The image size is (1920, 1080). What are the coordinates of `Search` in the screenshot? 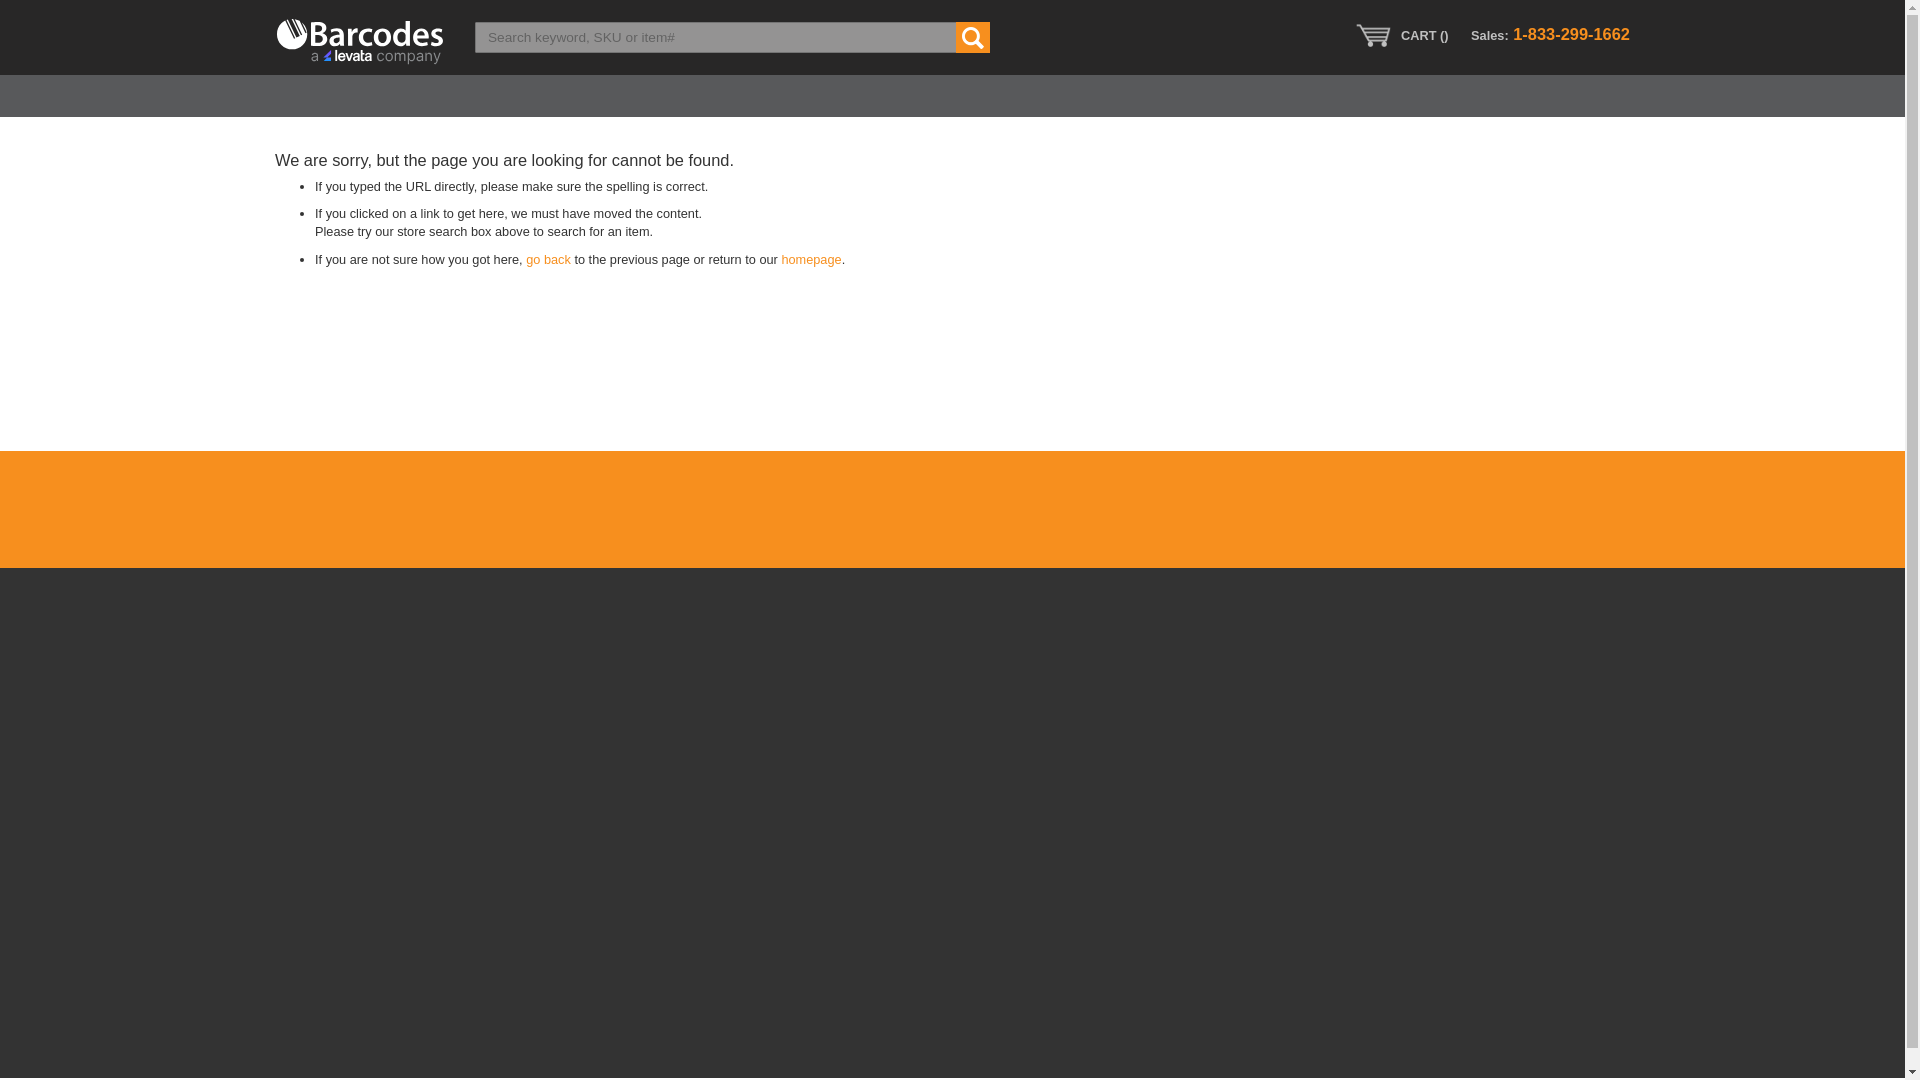 It's located at (973, 36).